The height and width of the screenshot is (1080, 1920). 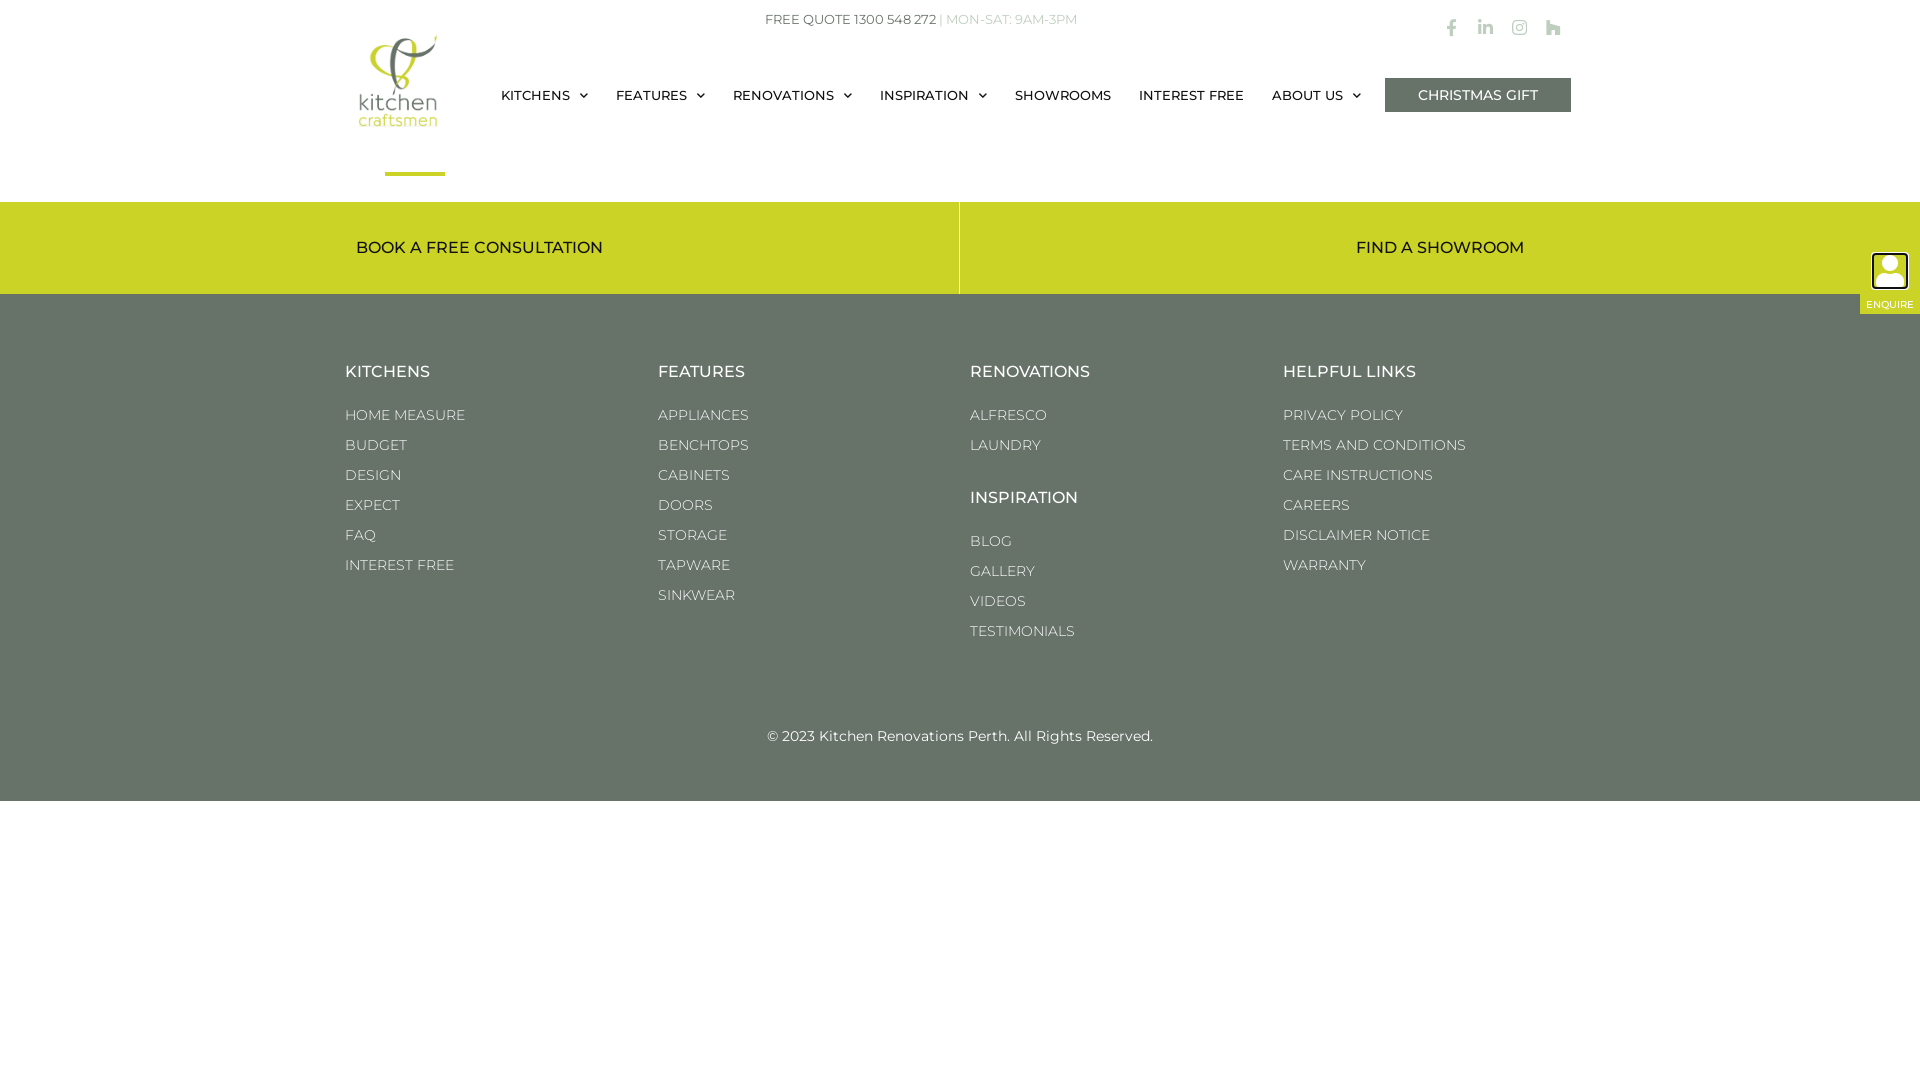 I want to click on ABOUT US, so click(x=1316, y=95).